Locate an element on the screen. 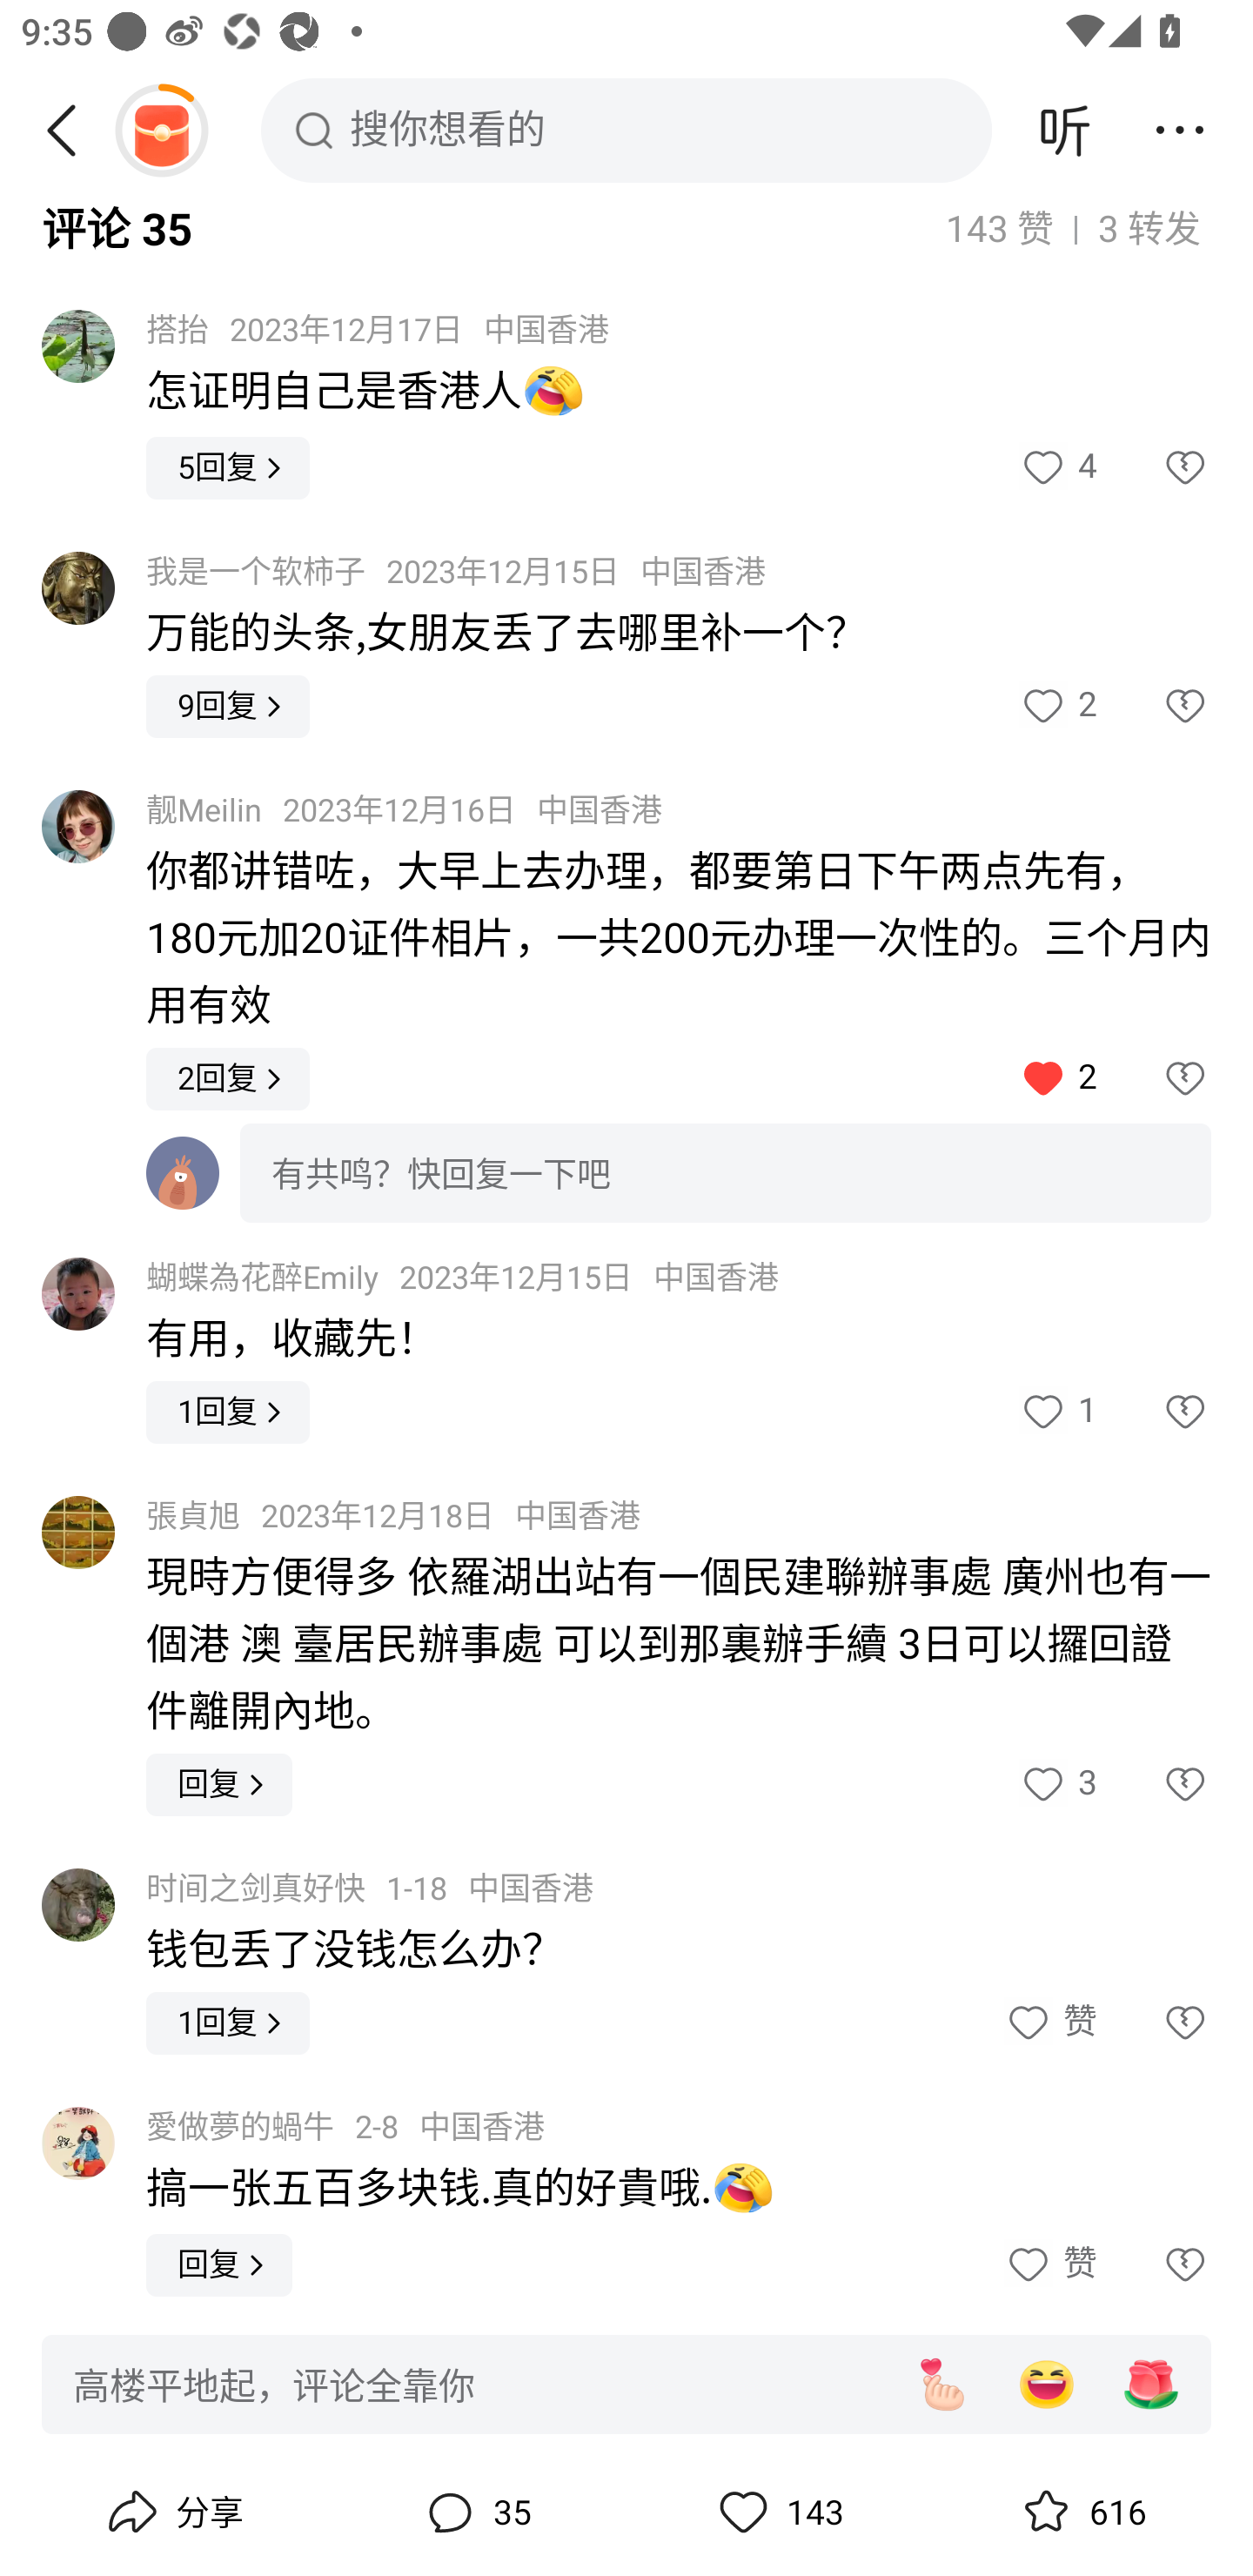 The image size is (1253, 2576). 回复靓Meilin 有共鸣？快回复一下吧 is located at coordinates (679, 1170).